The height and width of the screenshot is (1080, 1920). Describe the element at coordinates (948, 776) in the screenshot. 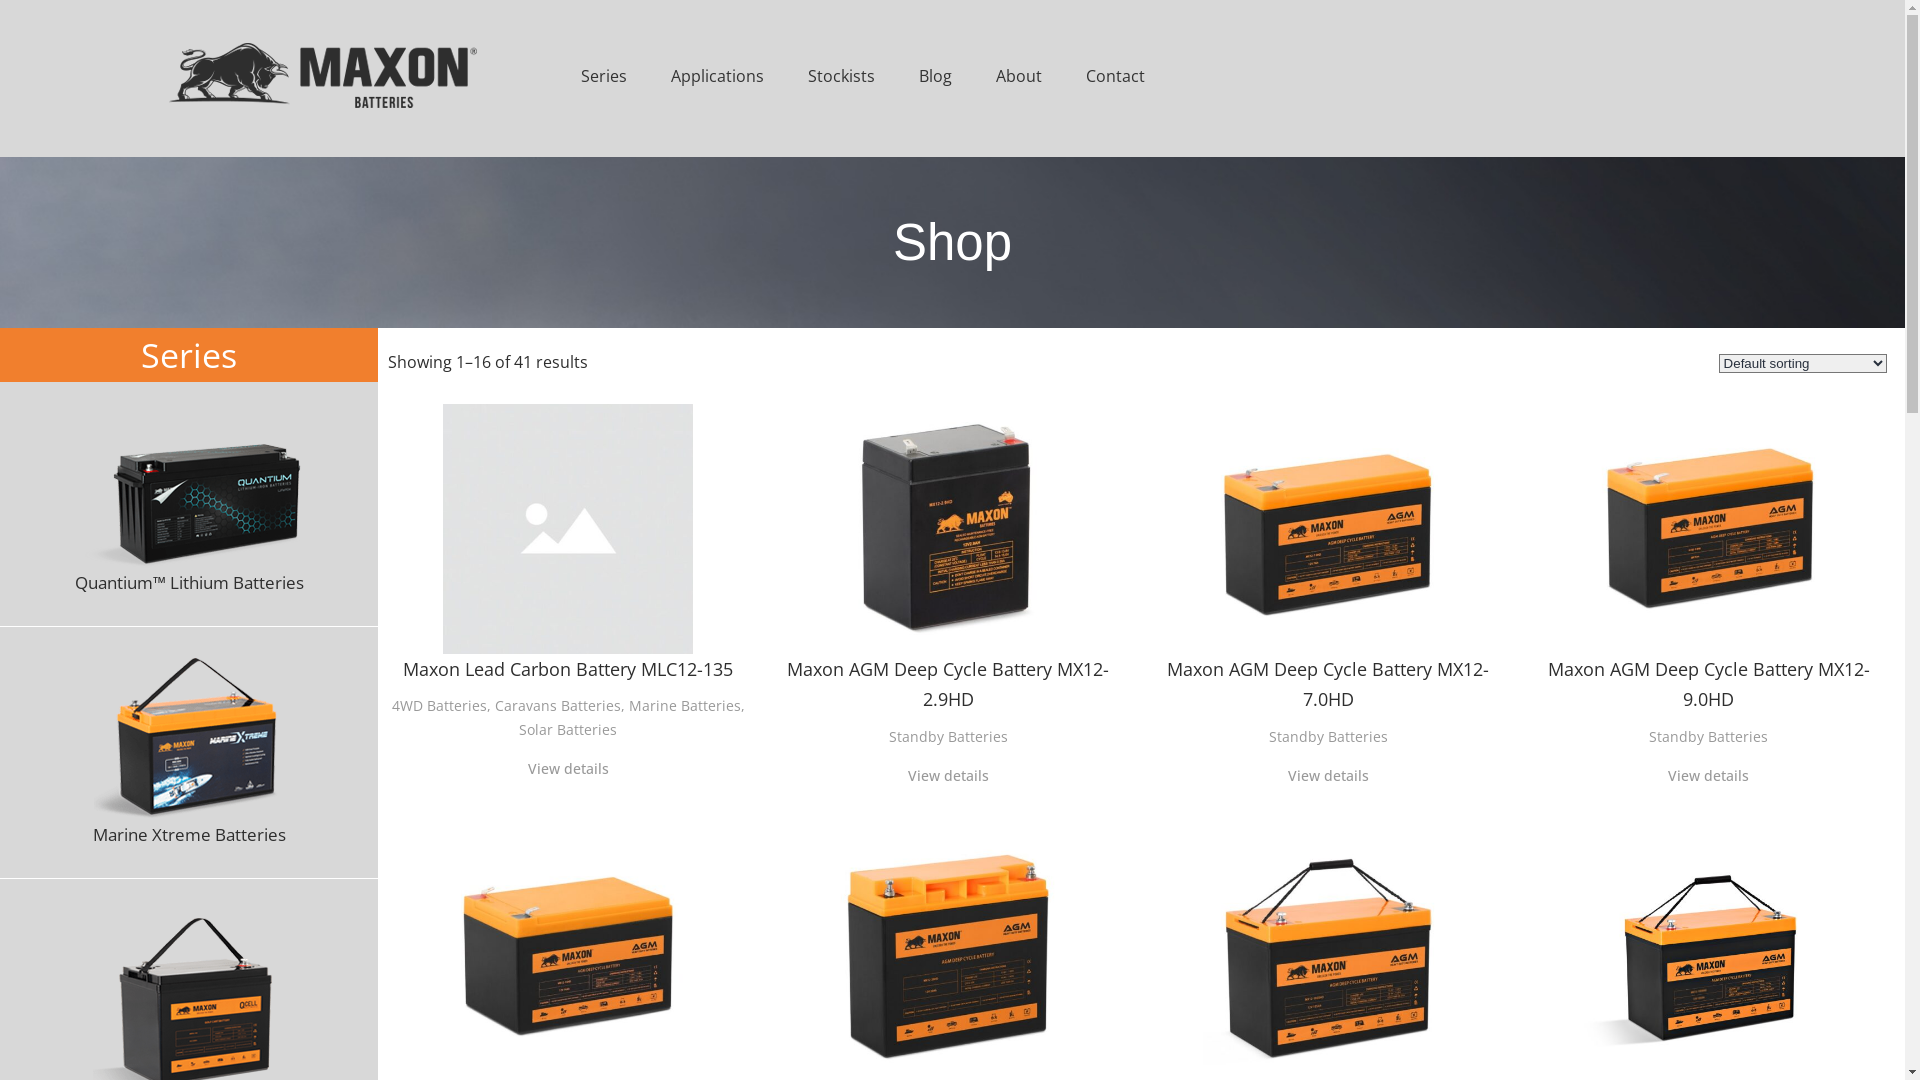

I see `View details` at that location.